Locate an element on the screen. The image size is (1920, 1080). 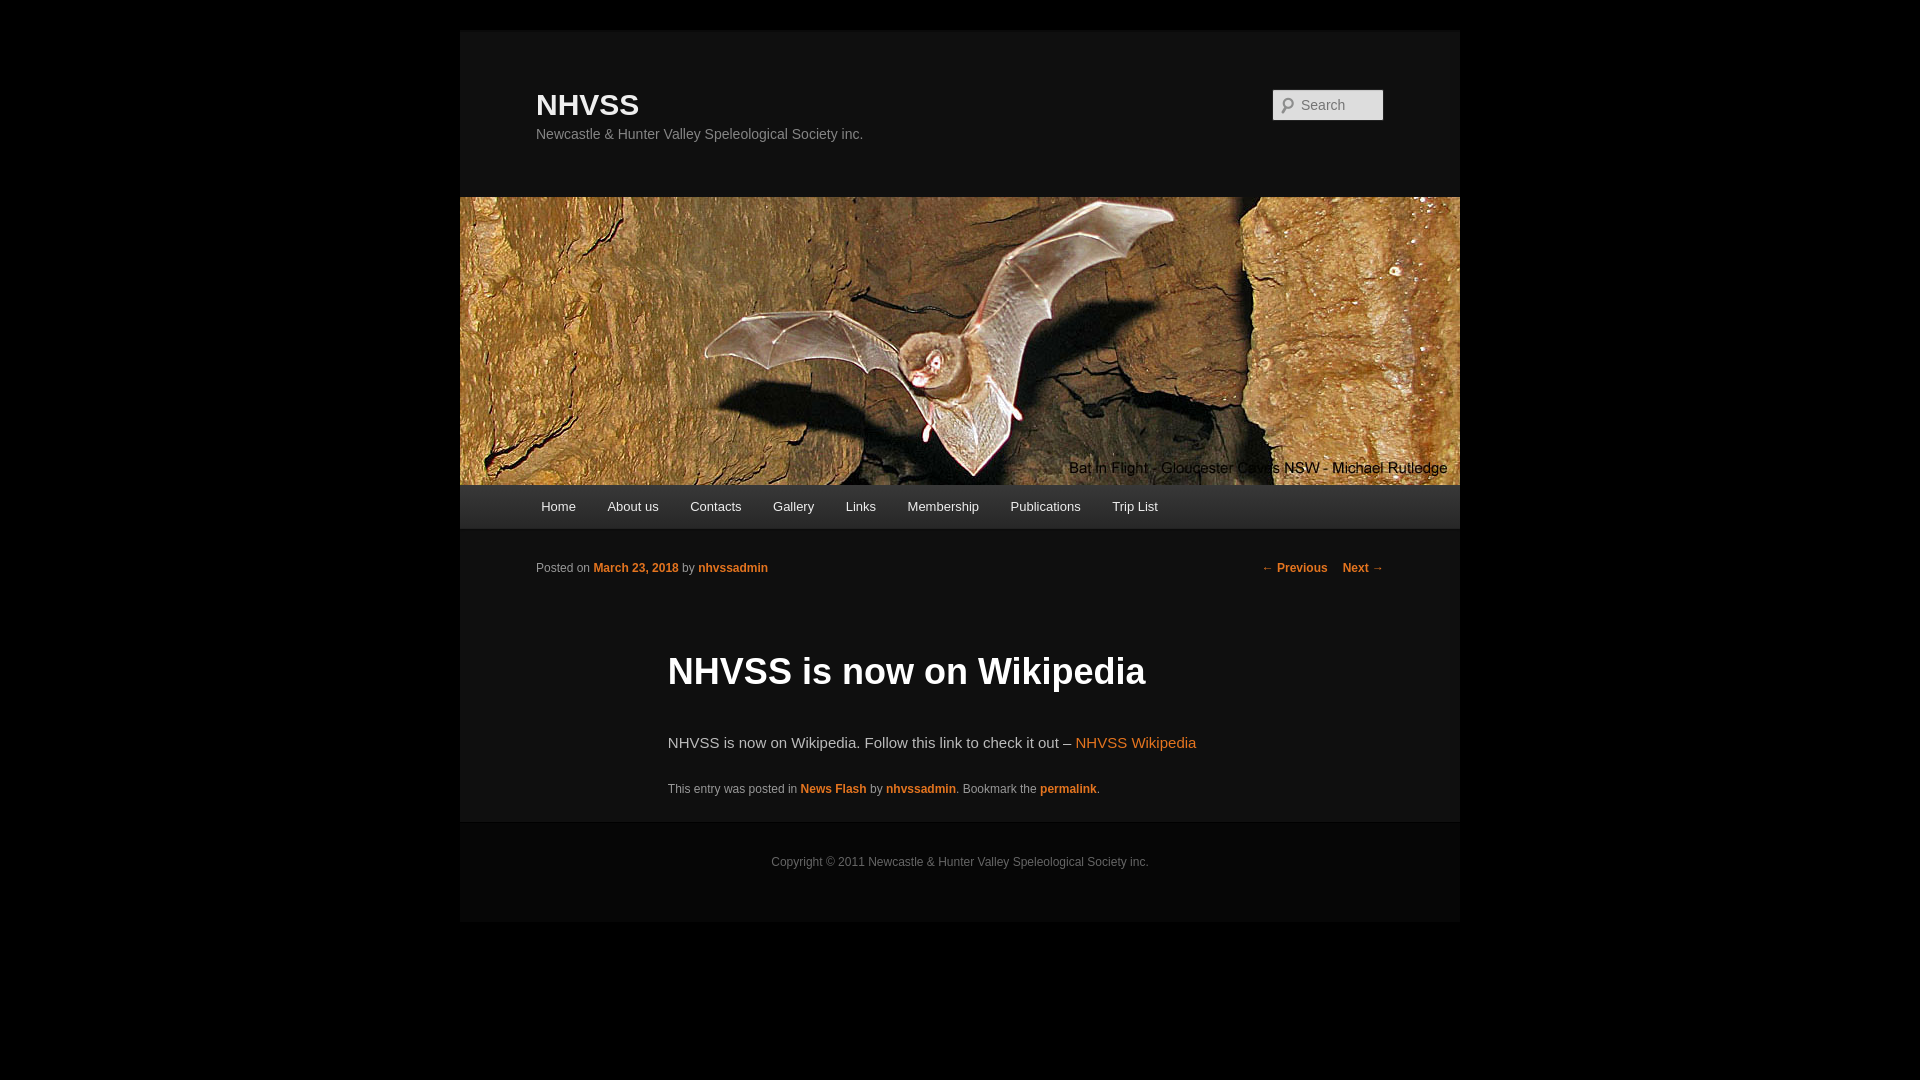
March 23, 2018 is located at coordinates (636, 568).